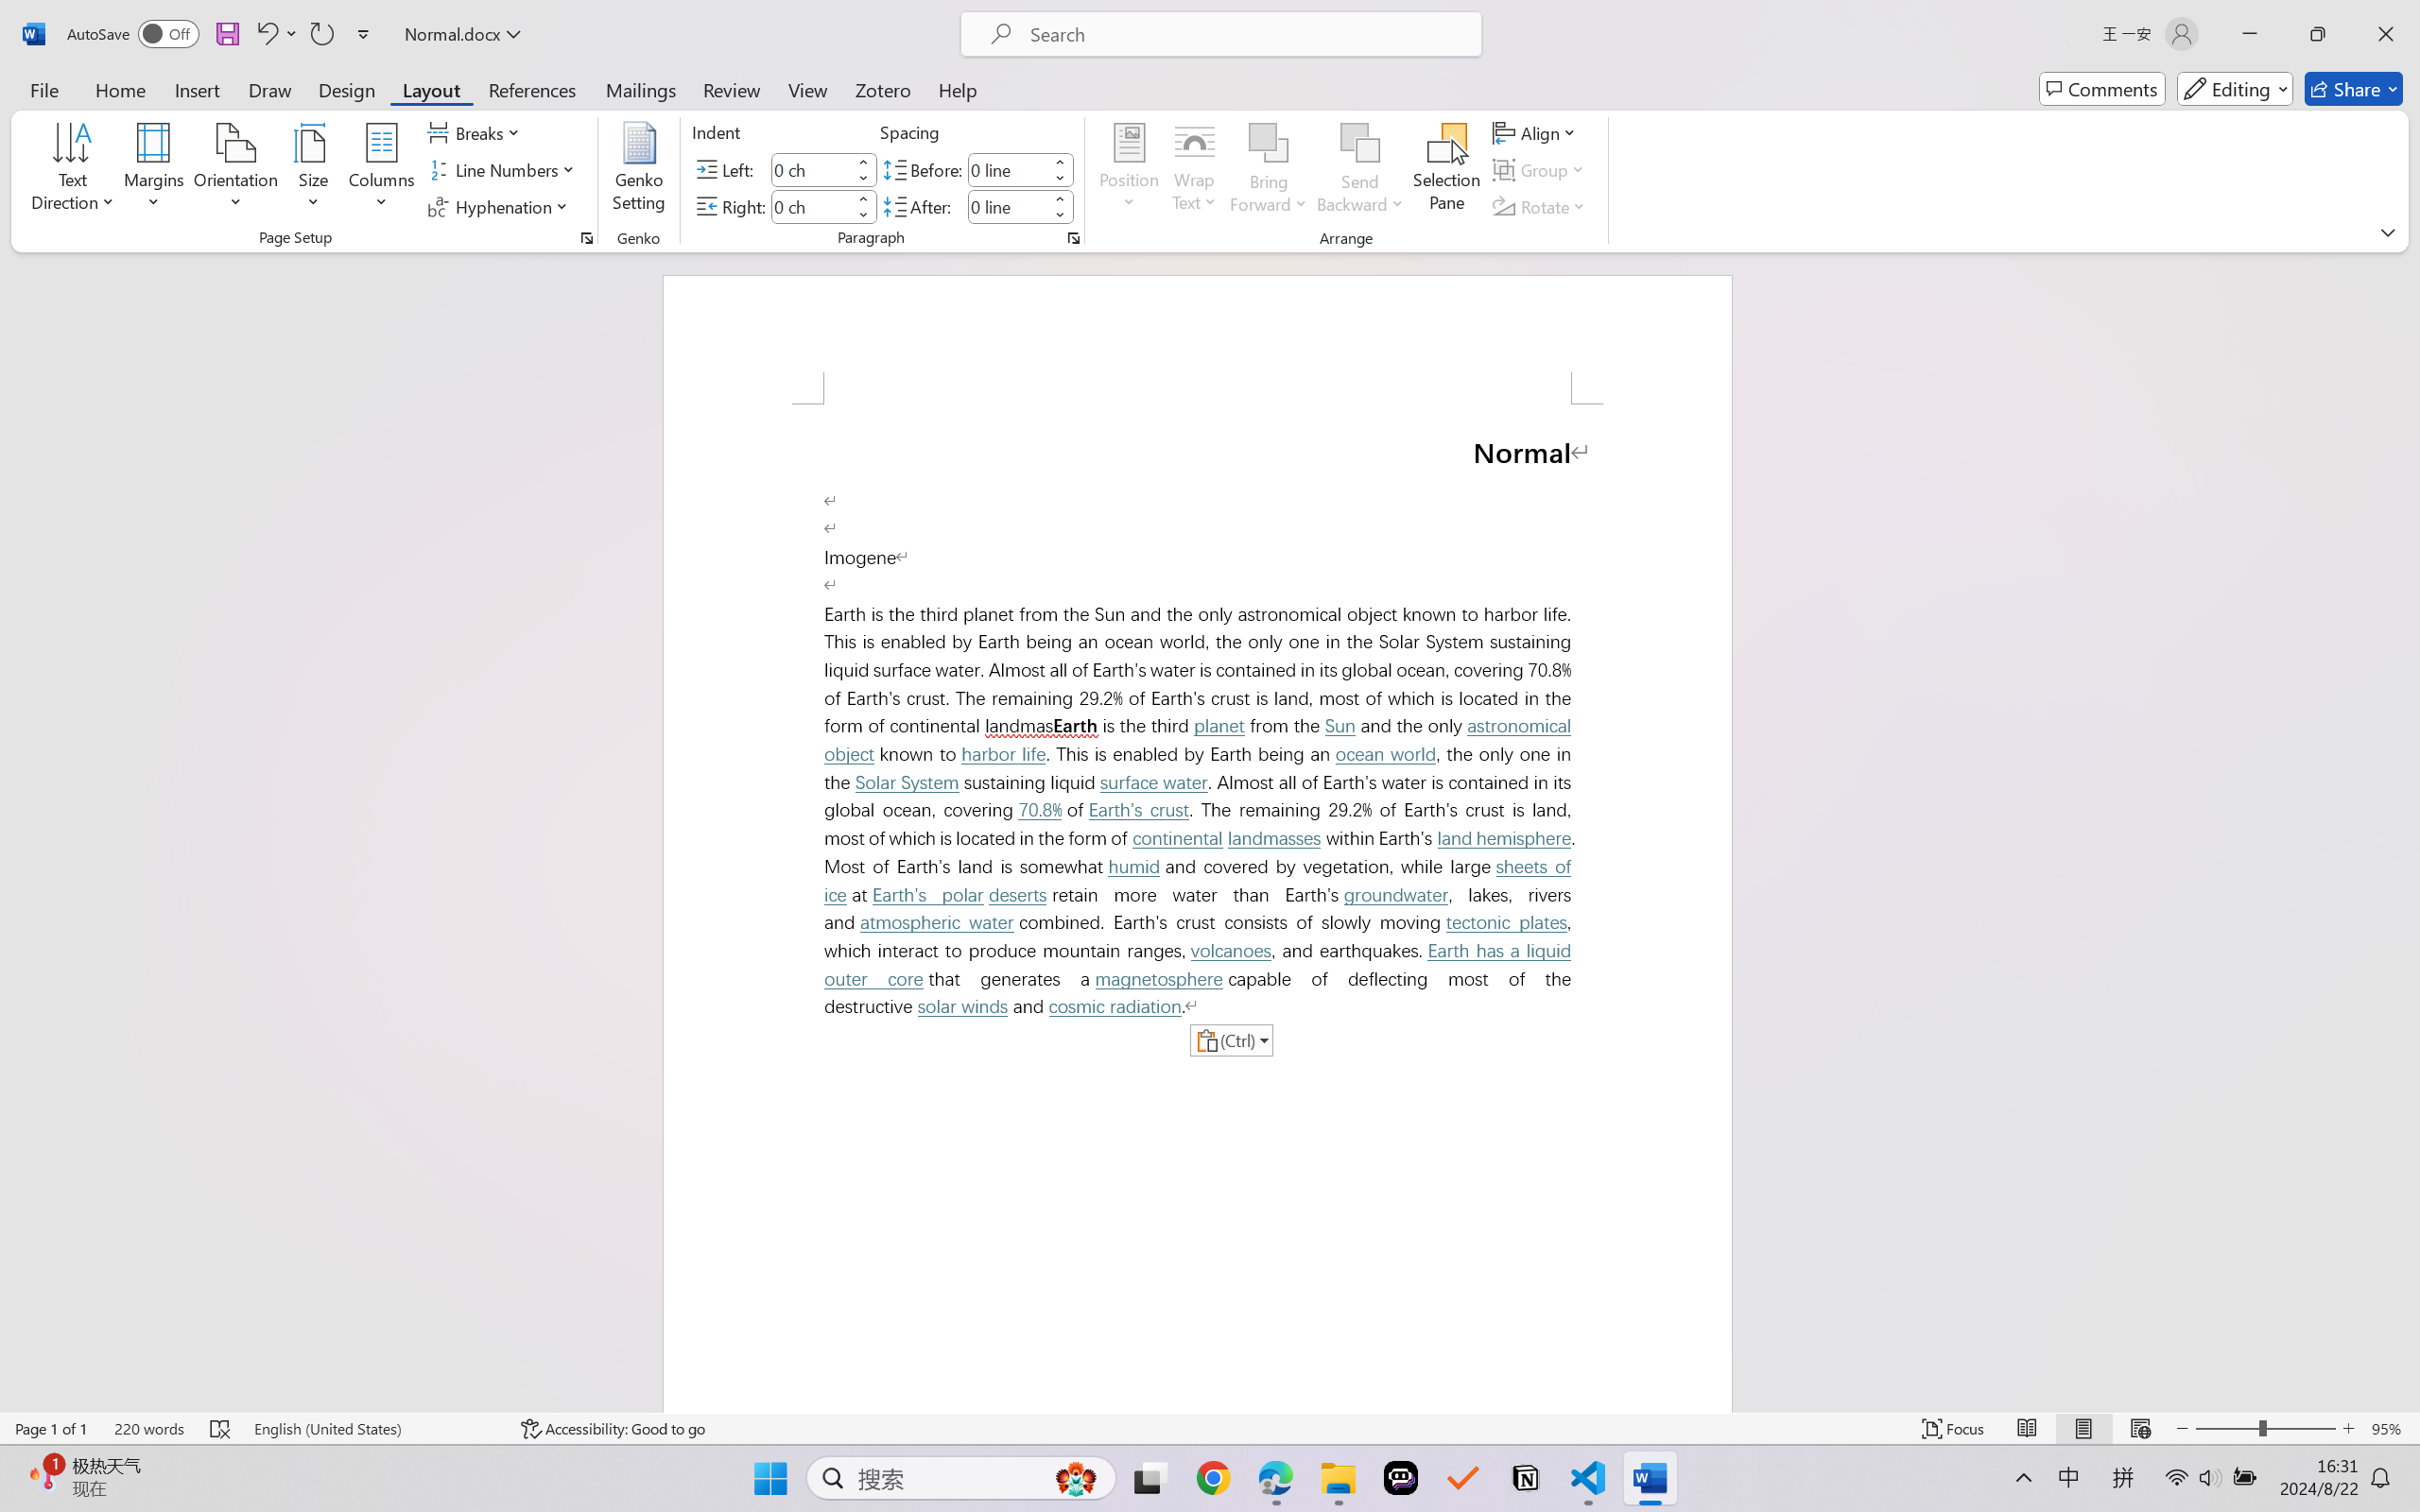 This screenshot has height=1512, width=2420. I want to click on Earth has a liquid outer core, so click(1202, 965).